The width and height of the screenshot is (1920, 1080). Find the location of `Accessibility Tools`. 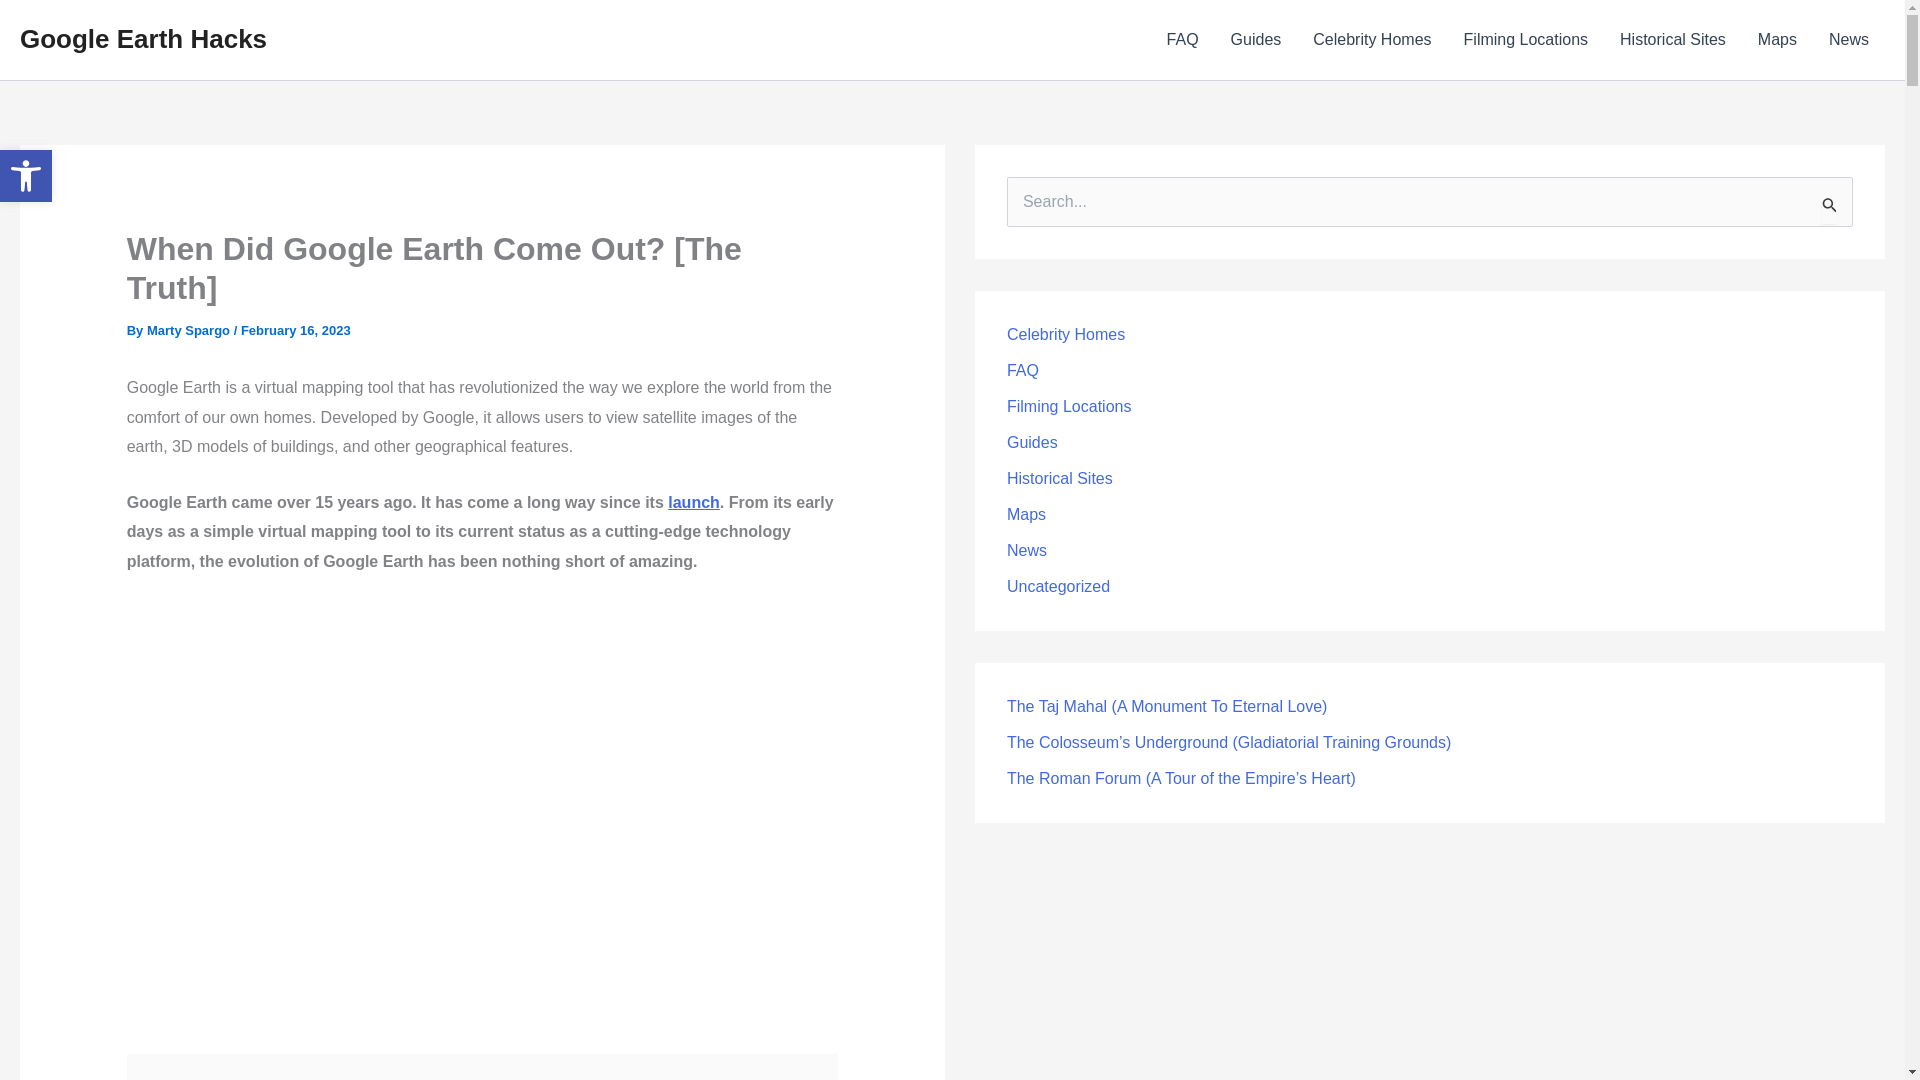

Accessibility Tools is located at coordinates (190, 330).